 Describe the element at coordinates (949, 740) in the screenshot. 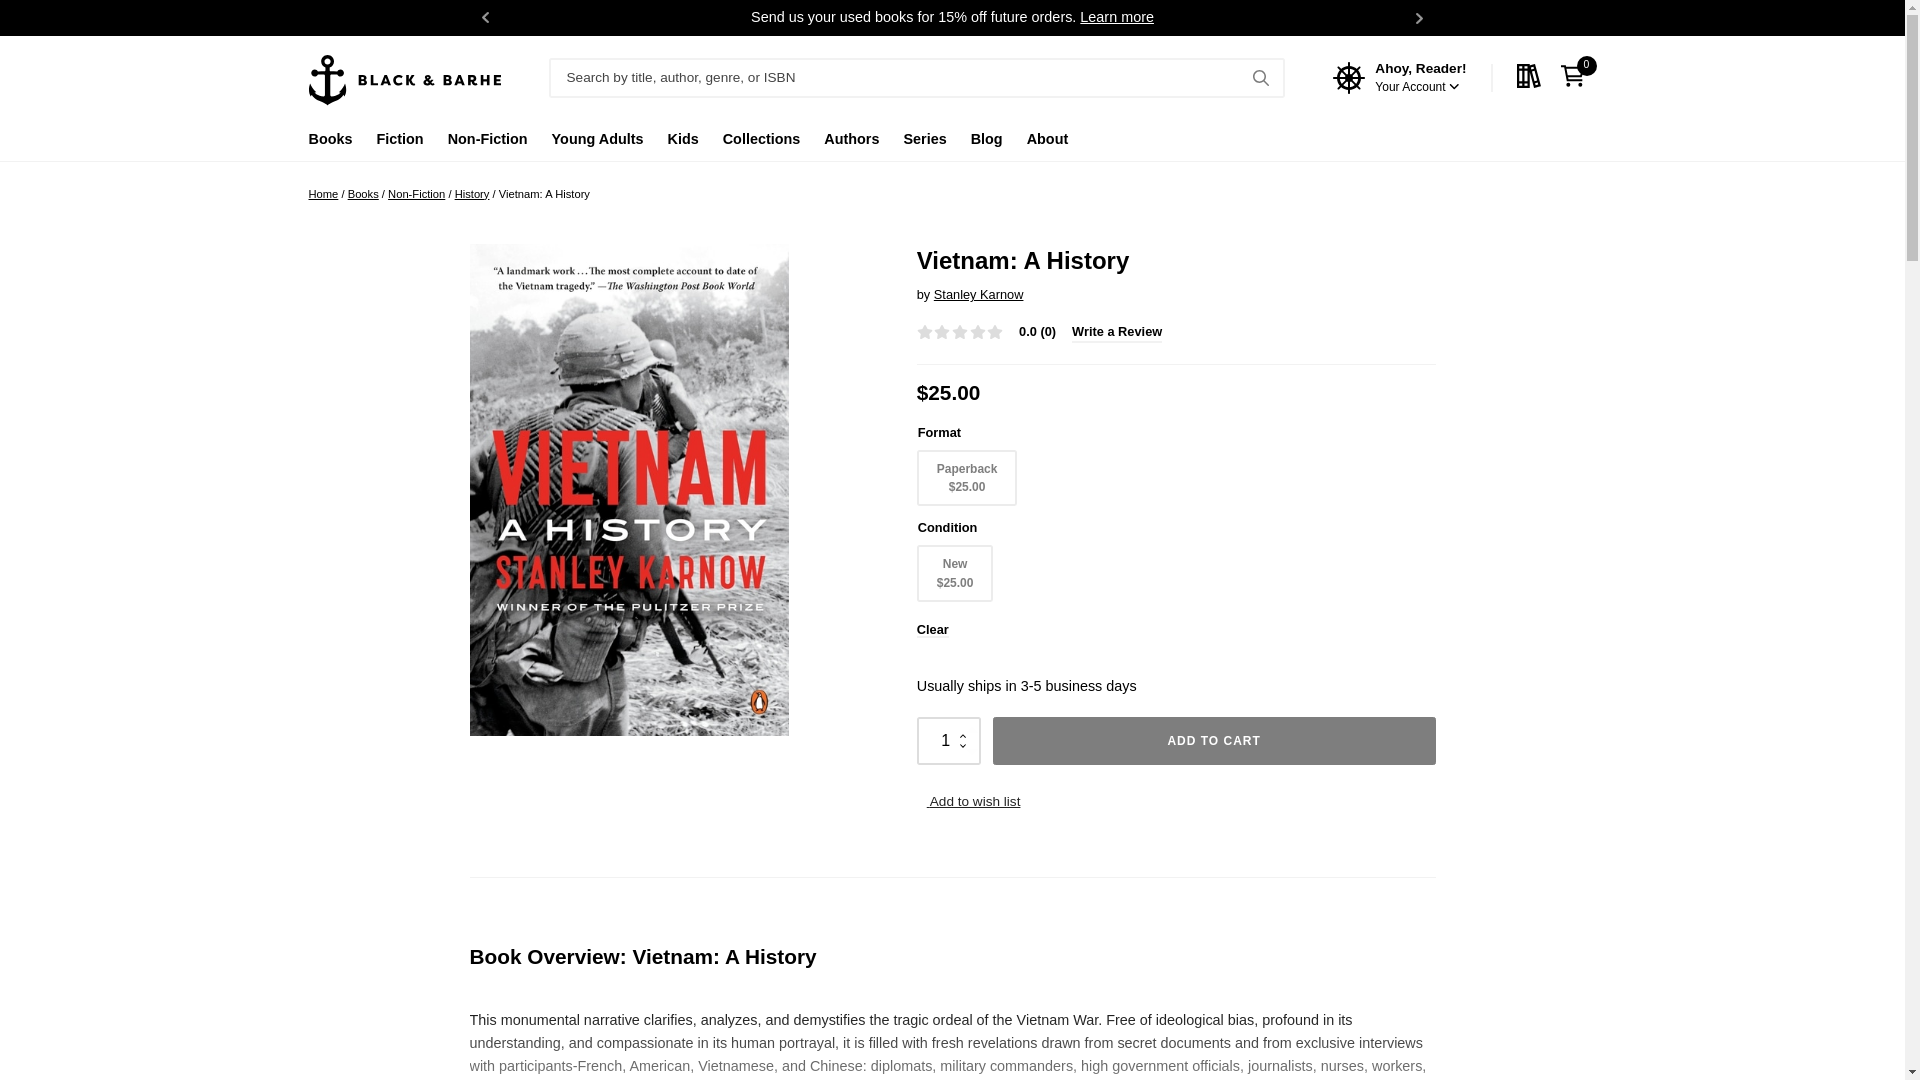

I see `1` at that location.